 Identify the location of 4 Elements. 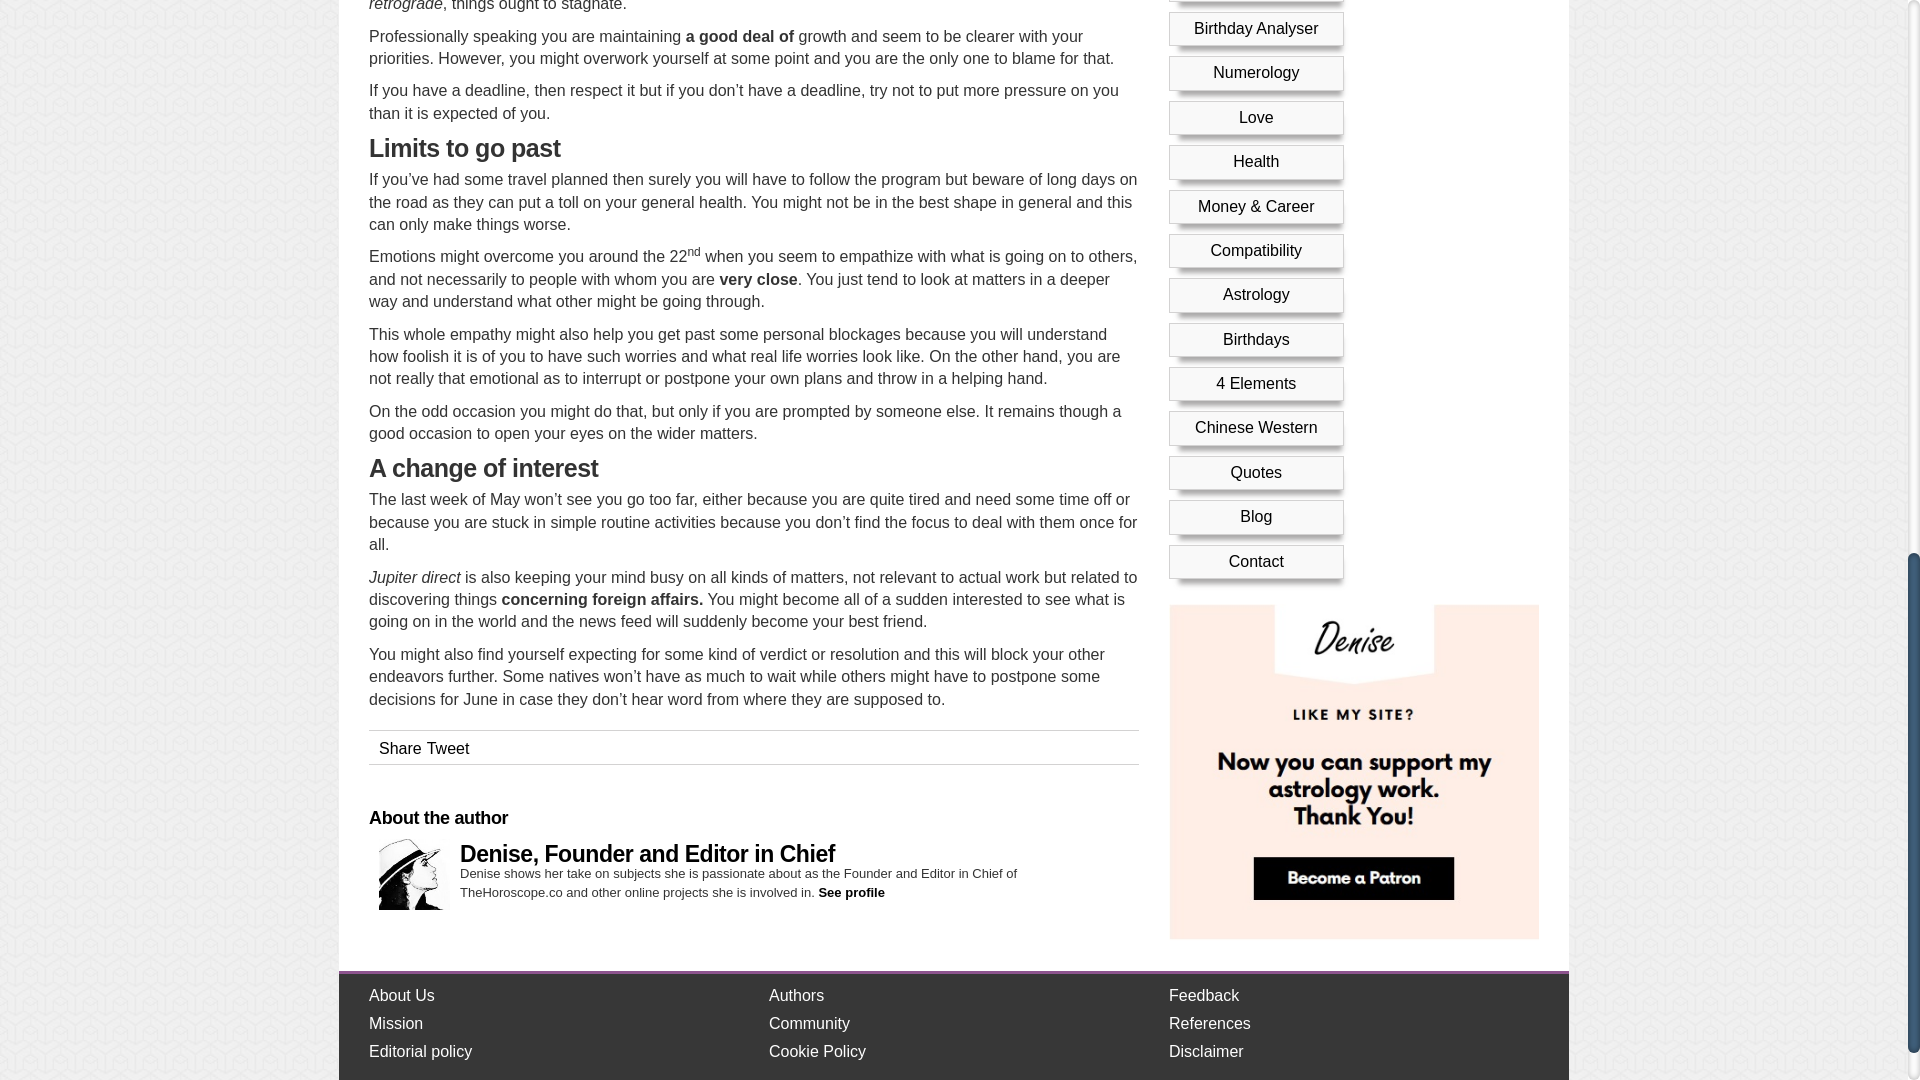
(1256, 73).